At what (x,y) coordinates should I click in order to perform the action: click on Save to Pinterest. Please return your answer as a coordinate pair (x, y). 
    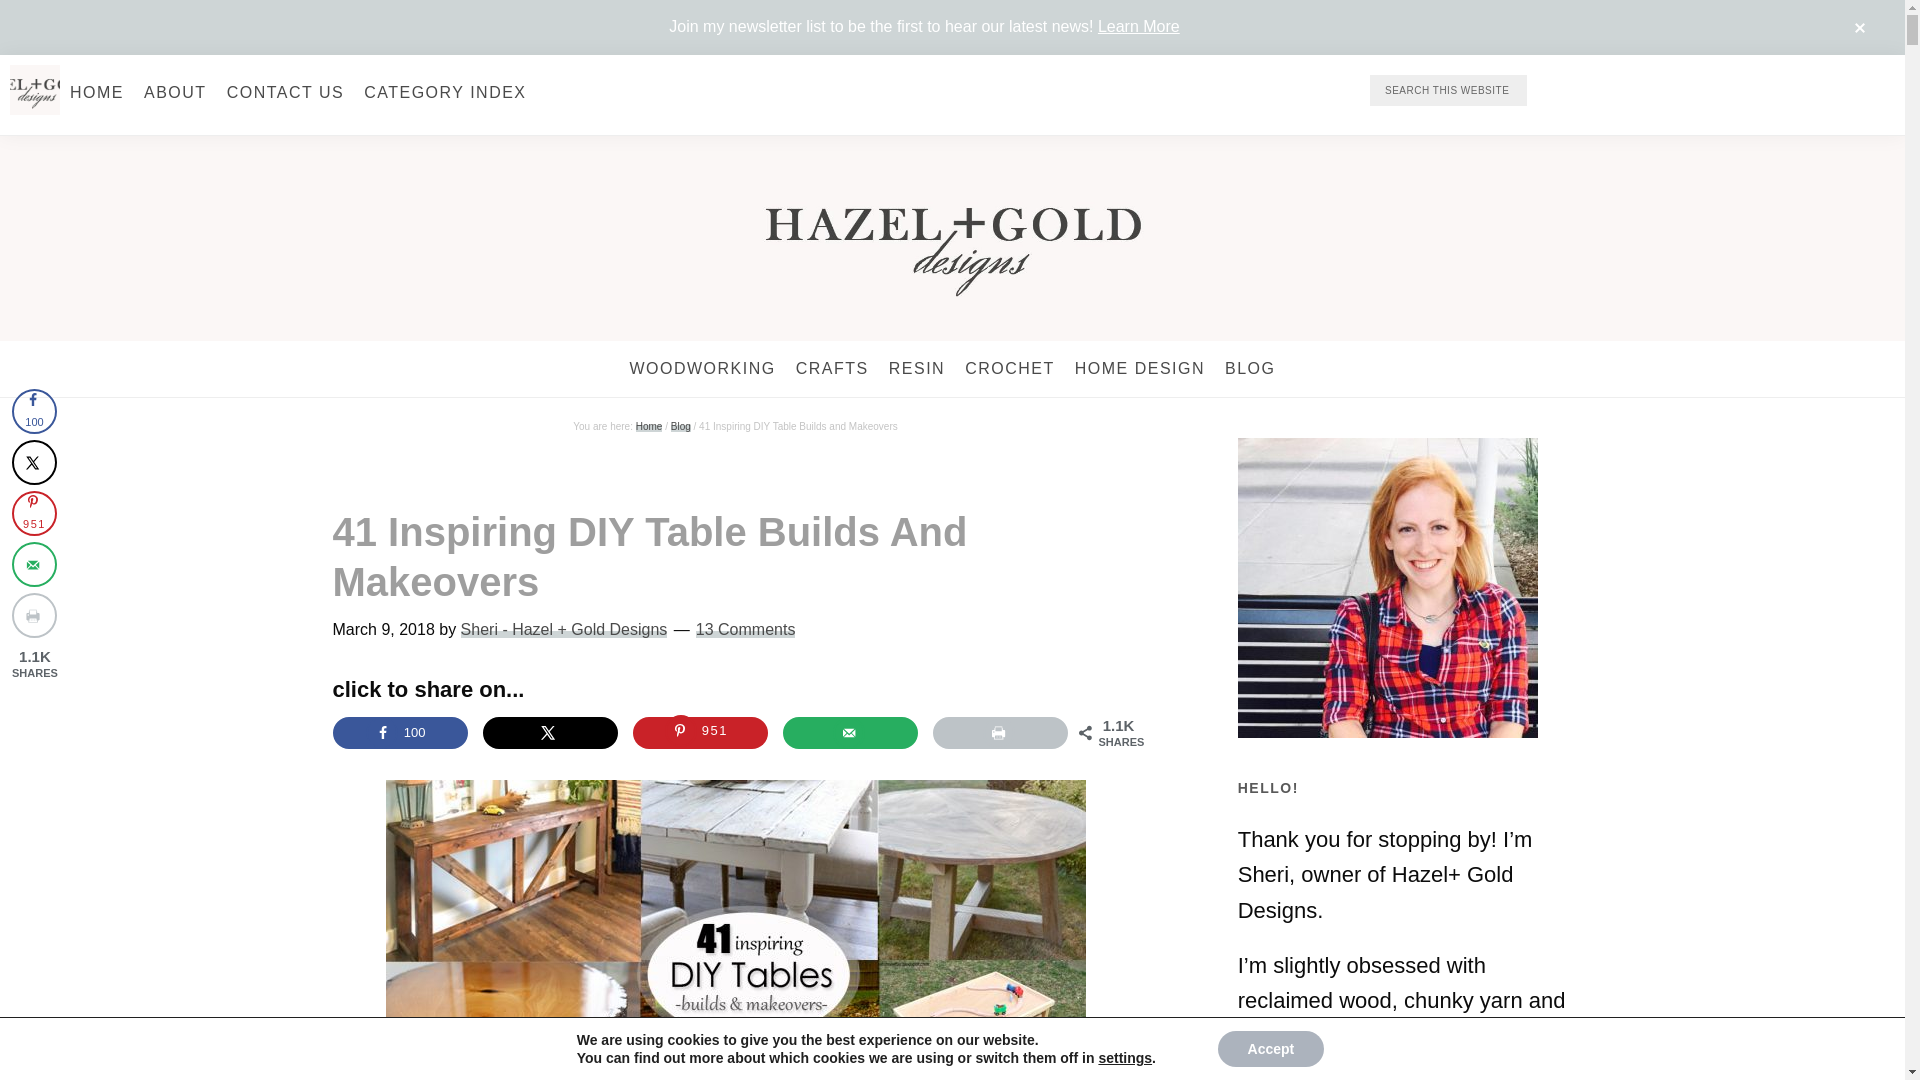
    Looking at the image, I should click on (700, 733).